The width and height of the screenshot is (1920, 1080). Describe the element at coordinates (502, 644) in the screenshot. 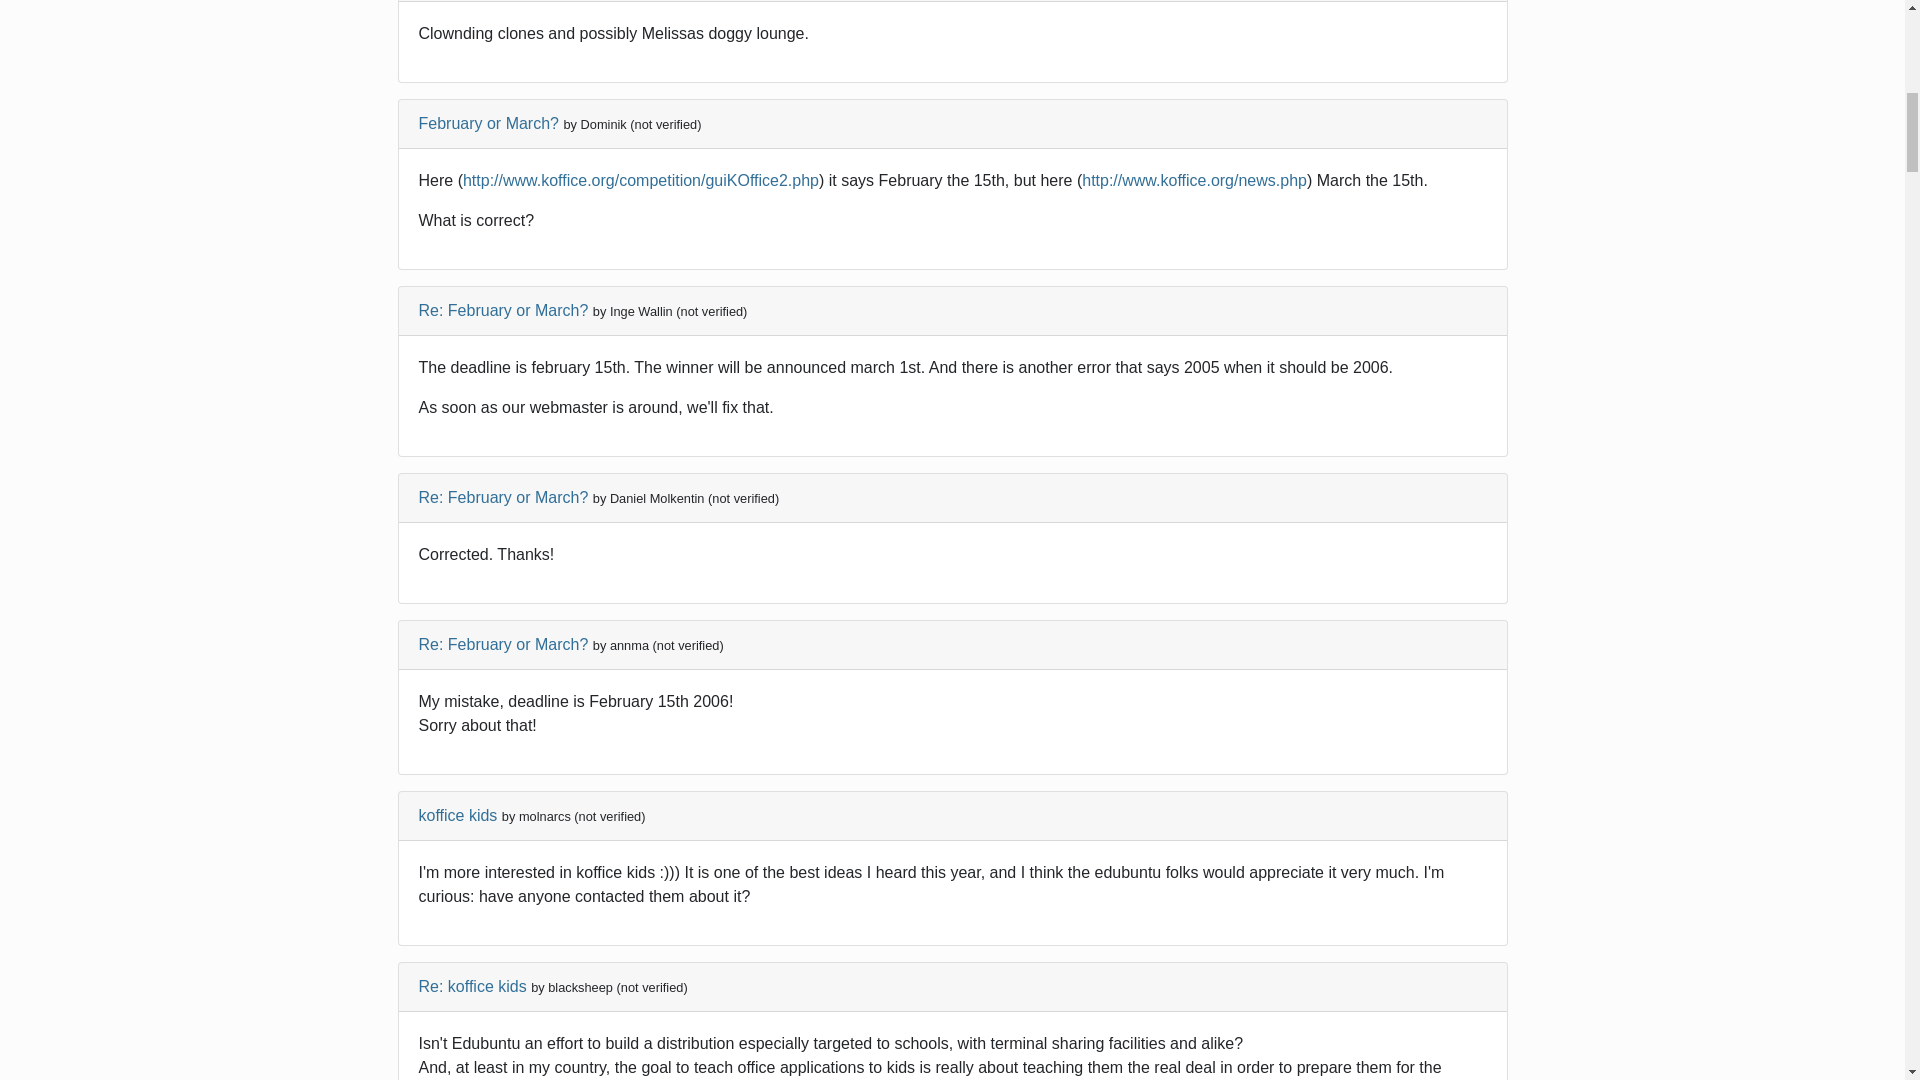

I see `Re: February or March?` at that location.